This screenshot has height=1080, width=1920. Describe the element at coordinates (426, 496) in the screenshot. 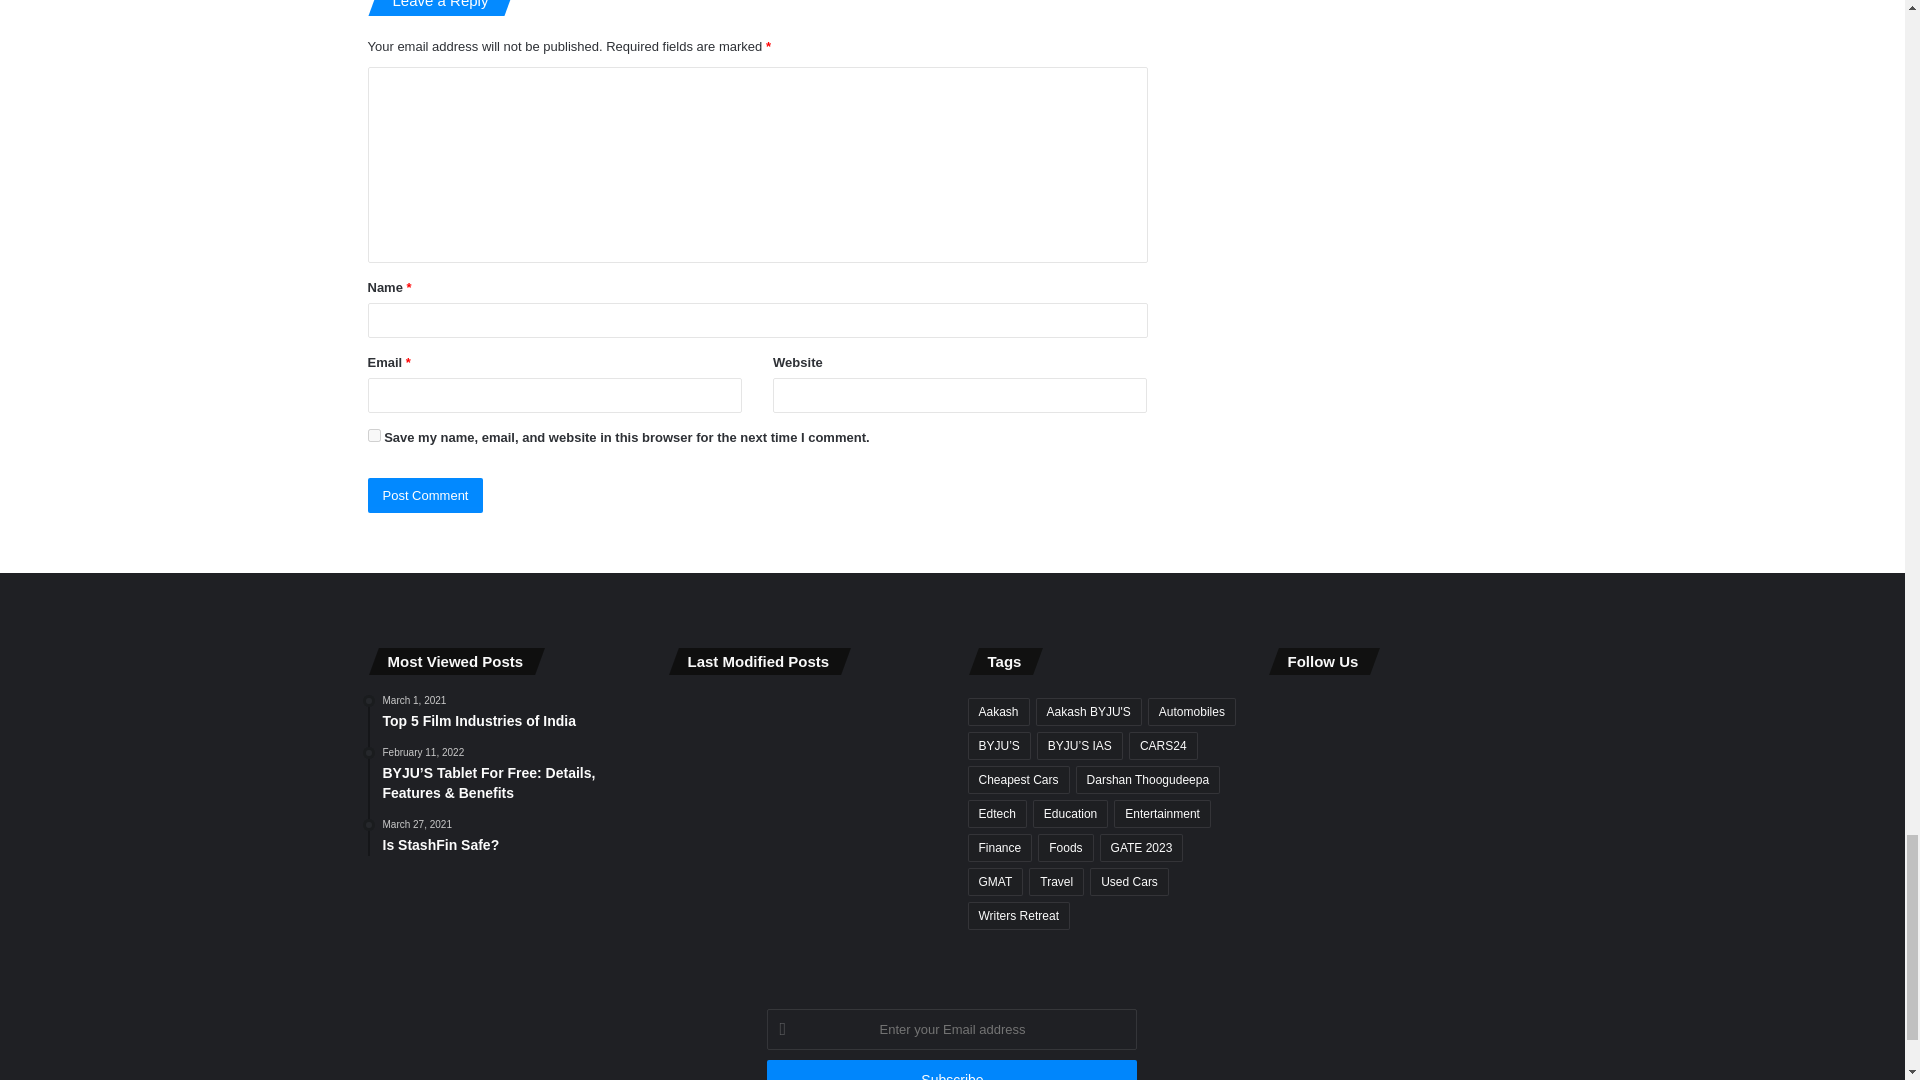

I see `Post Comment` at that location.